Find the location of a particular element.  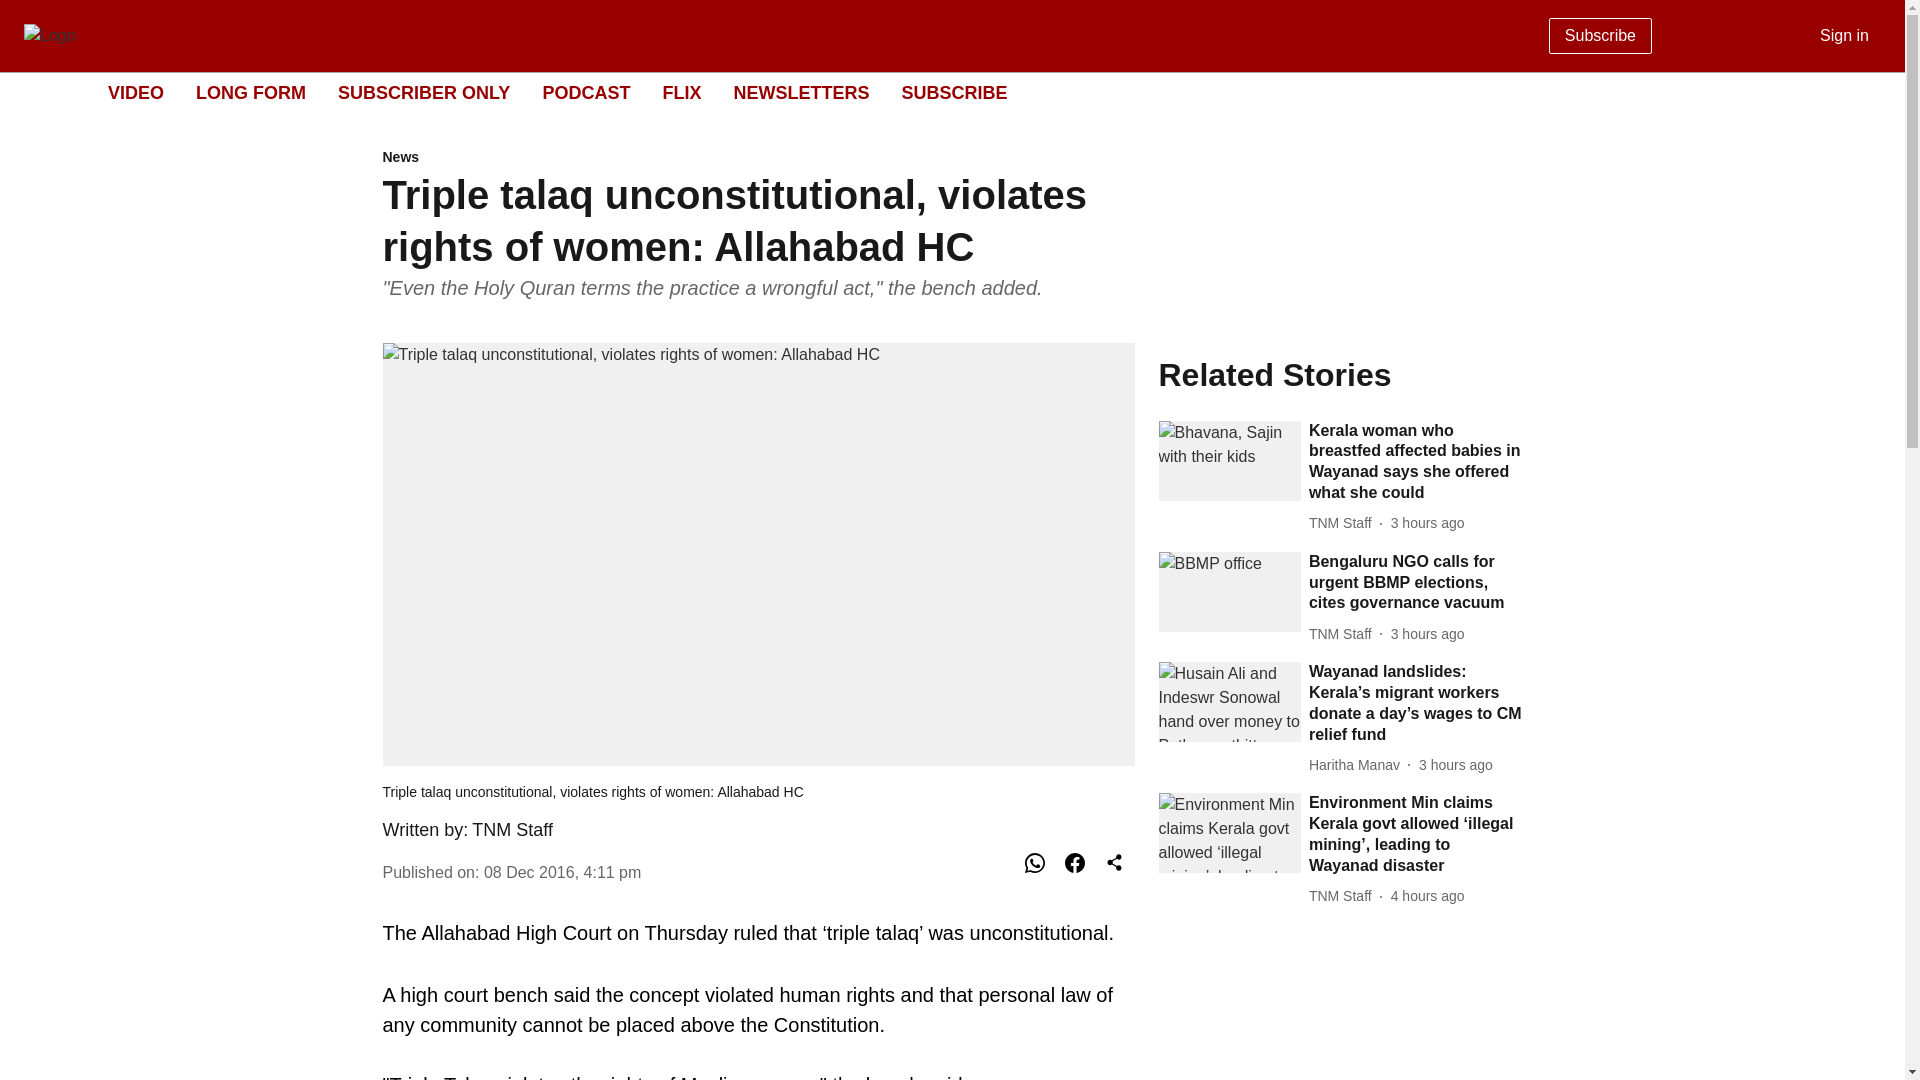

2024-08-05 11:52 is located at coordinates (1427, 896).